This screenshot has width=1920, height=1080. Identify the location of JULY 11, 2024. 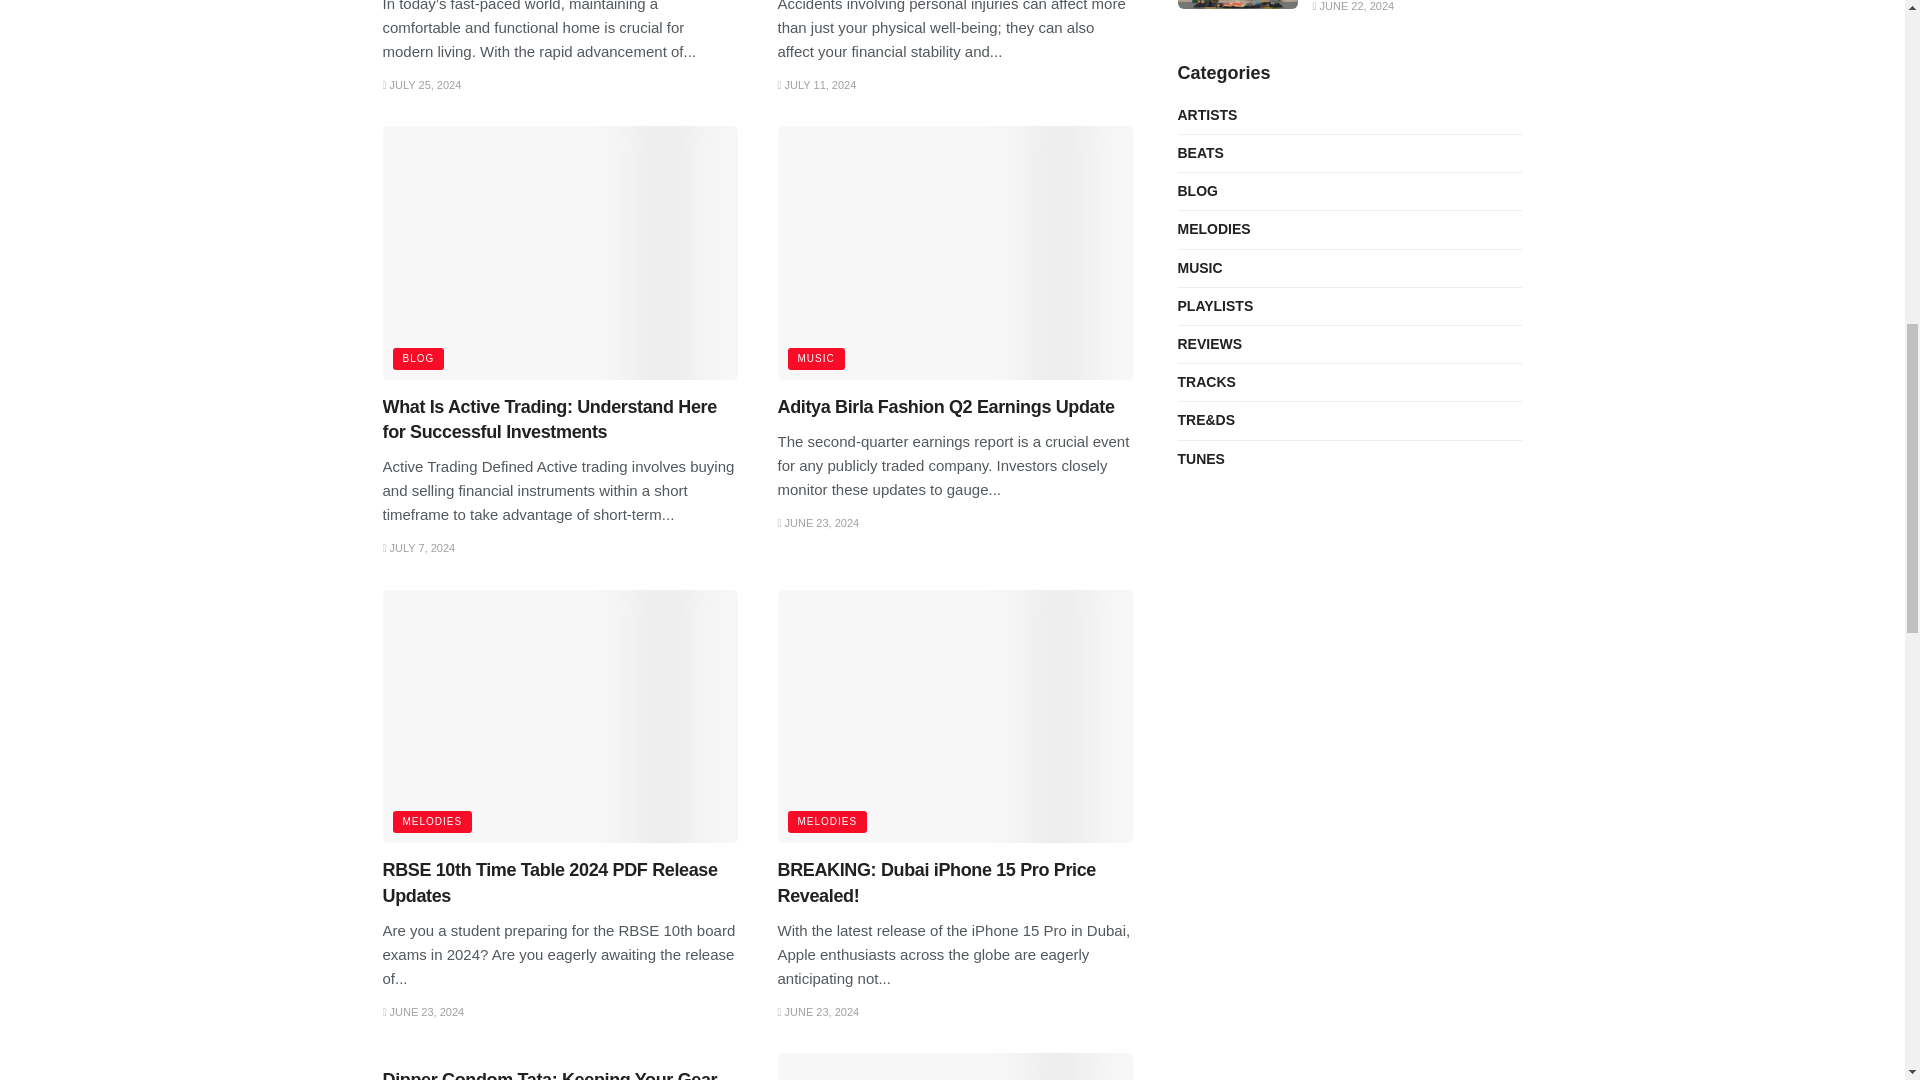
(816, 84).